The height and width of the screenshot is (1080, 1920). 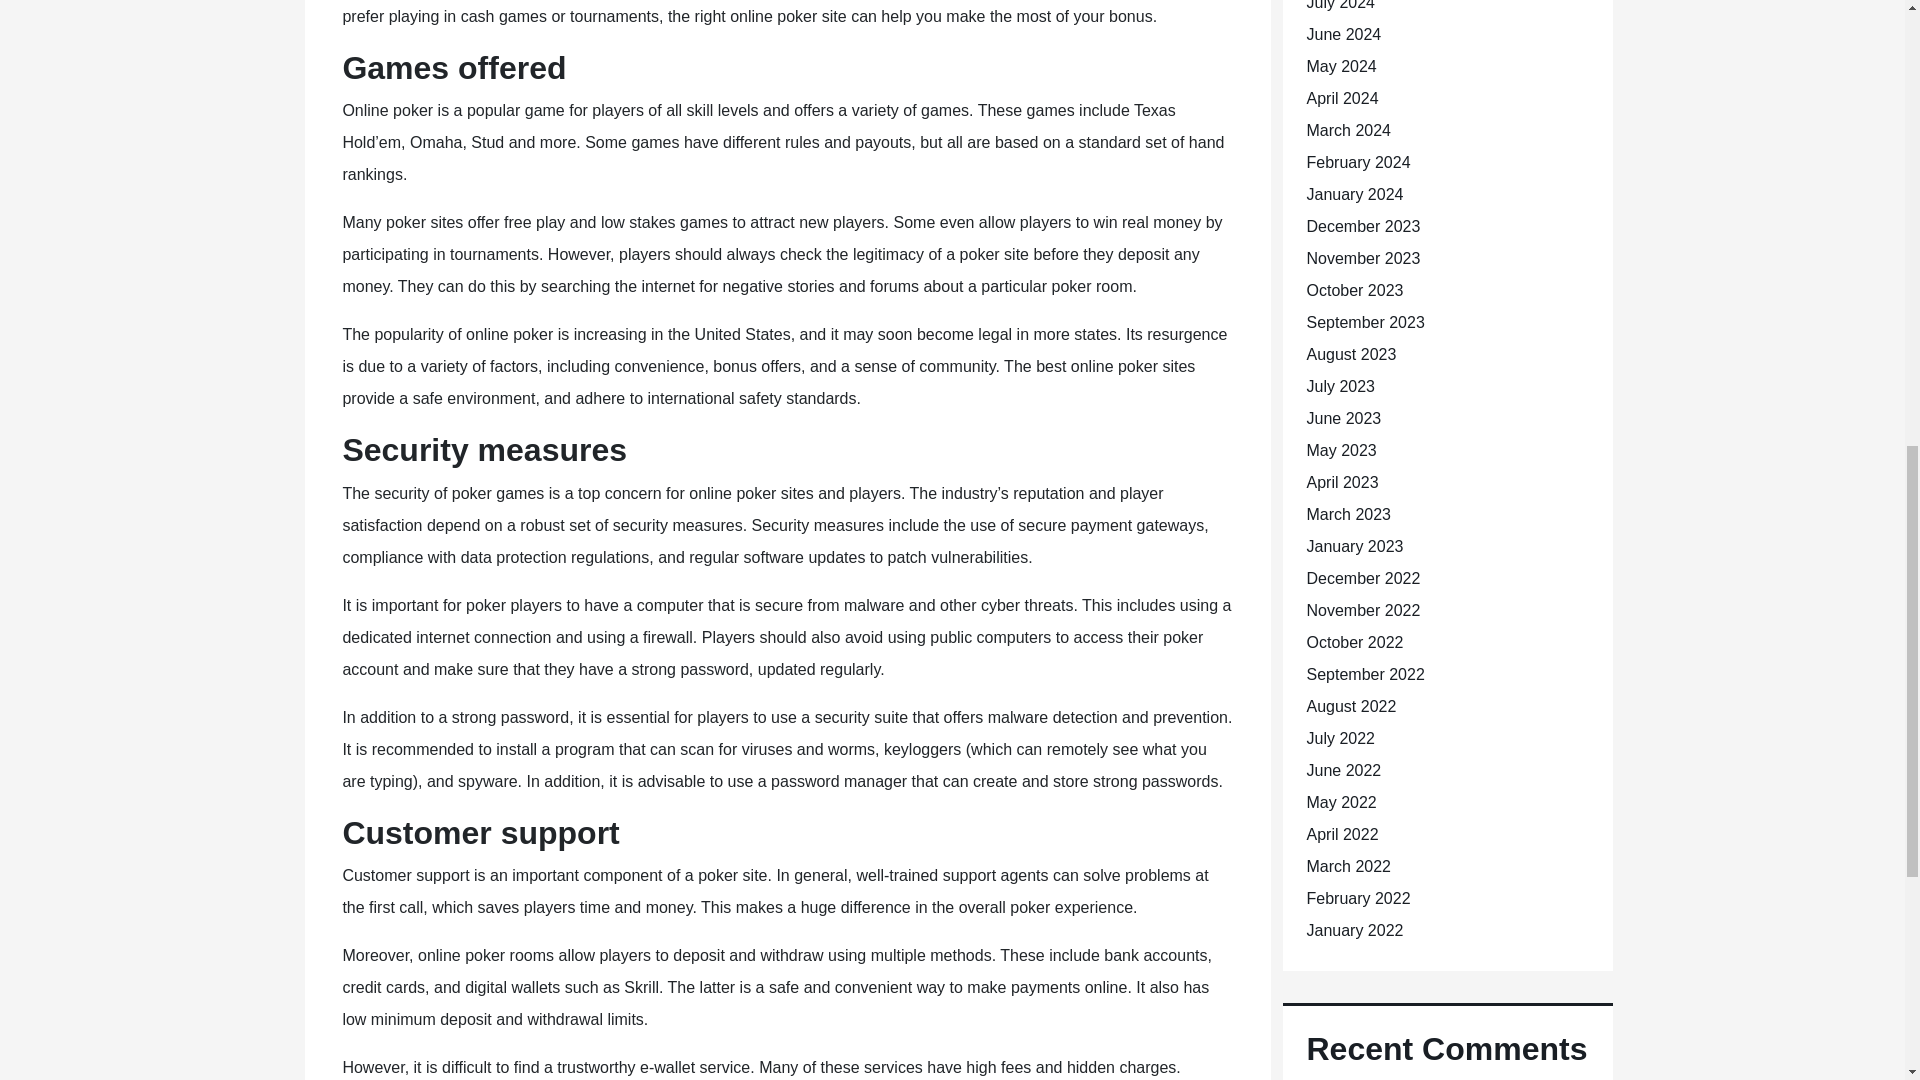 I want to click on August 2022, so click(x=1350, y=706).